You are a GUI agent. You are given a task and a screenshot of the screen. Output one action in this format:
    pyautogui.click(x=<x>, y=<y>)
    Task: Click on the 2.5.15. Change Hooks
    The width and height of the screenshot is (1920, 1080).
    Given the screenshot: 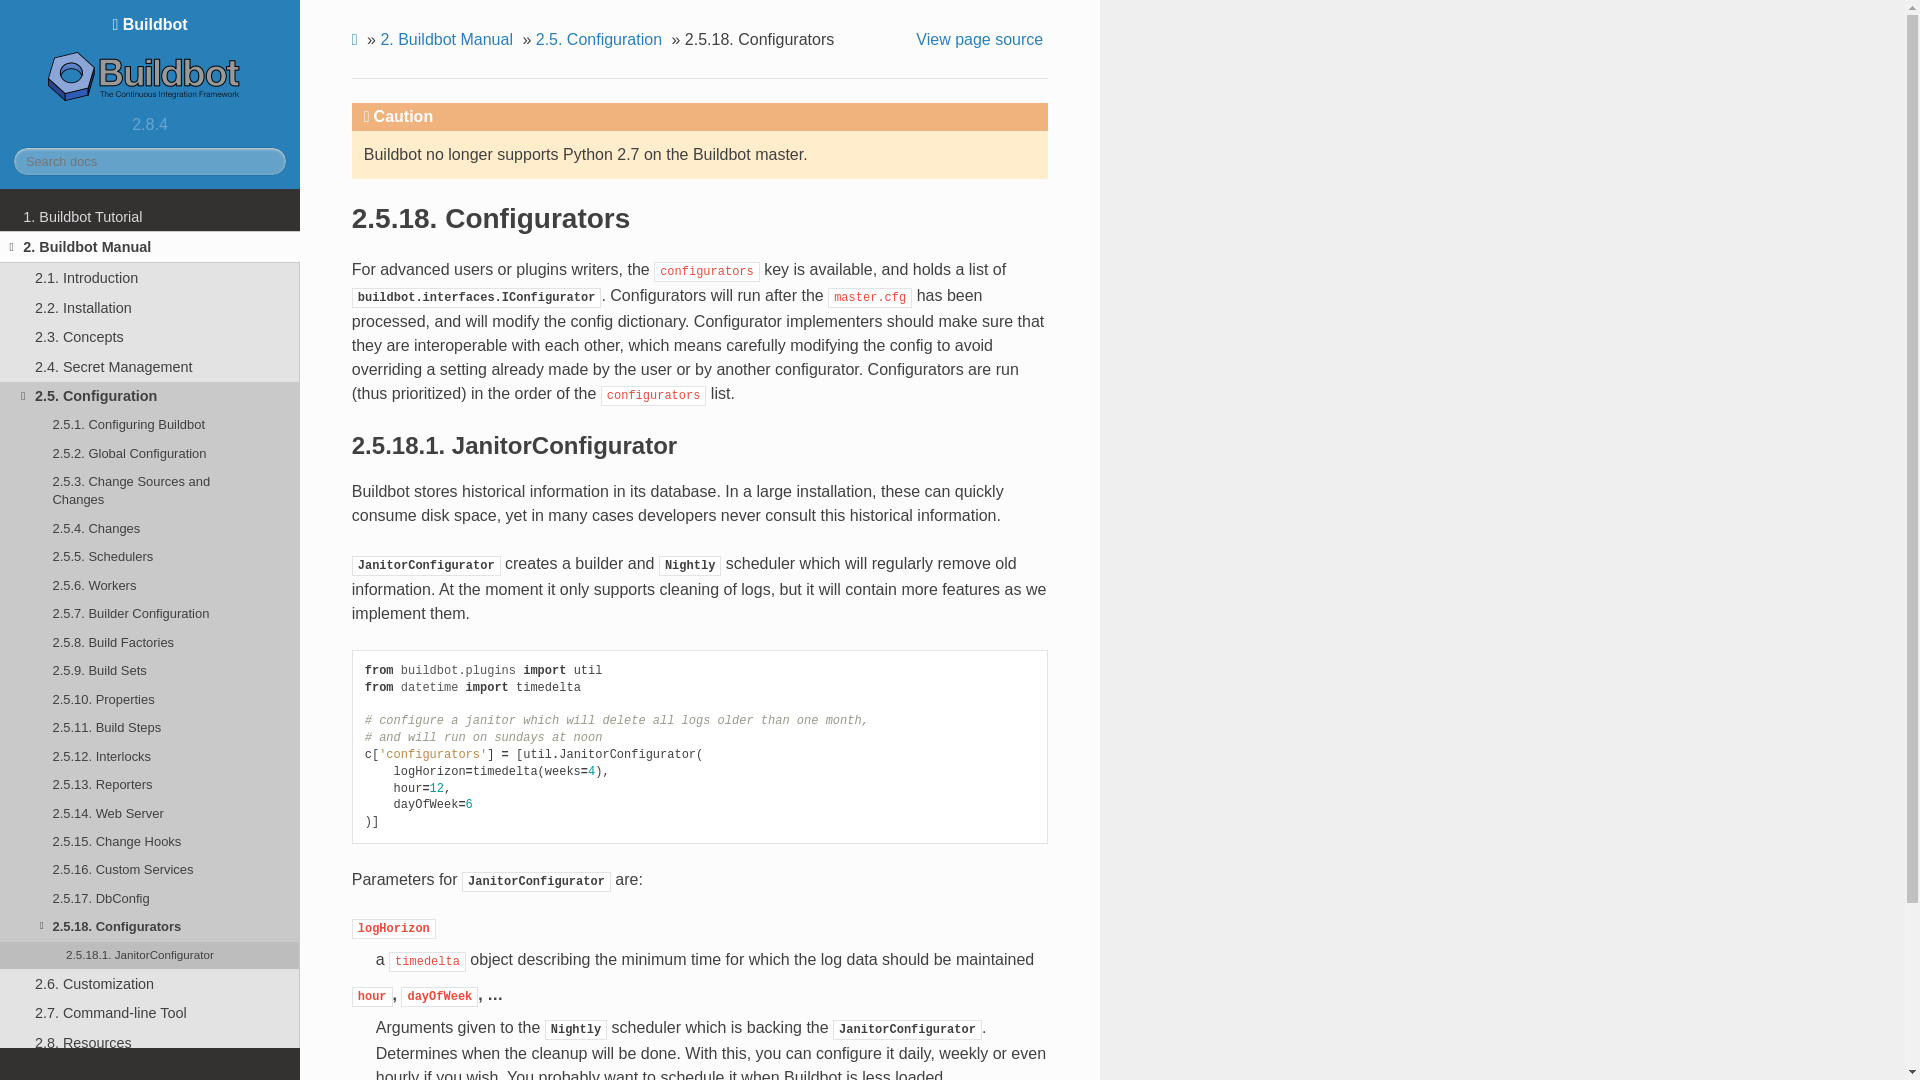 What is the action you would take?
    pyautogui.click(x=150, y=842)
    